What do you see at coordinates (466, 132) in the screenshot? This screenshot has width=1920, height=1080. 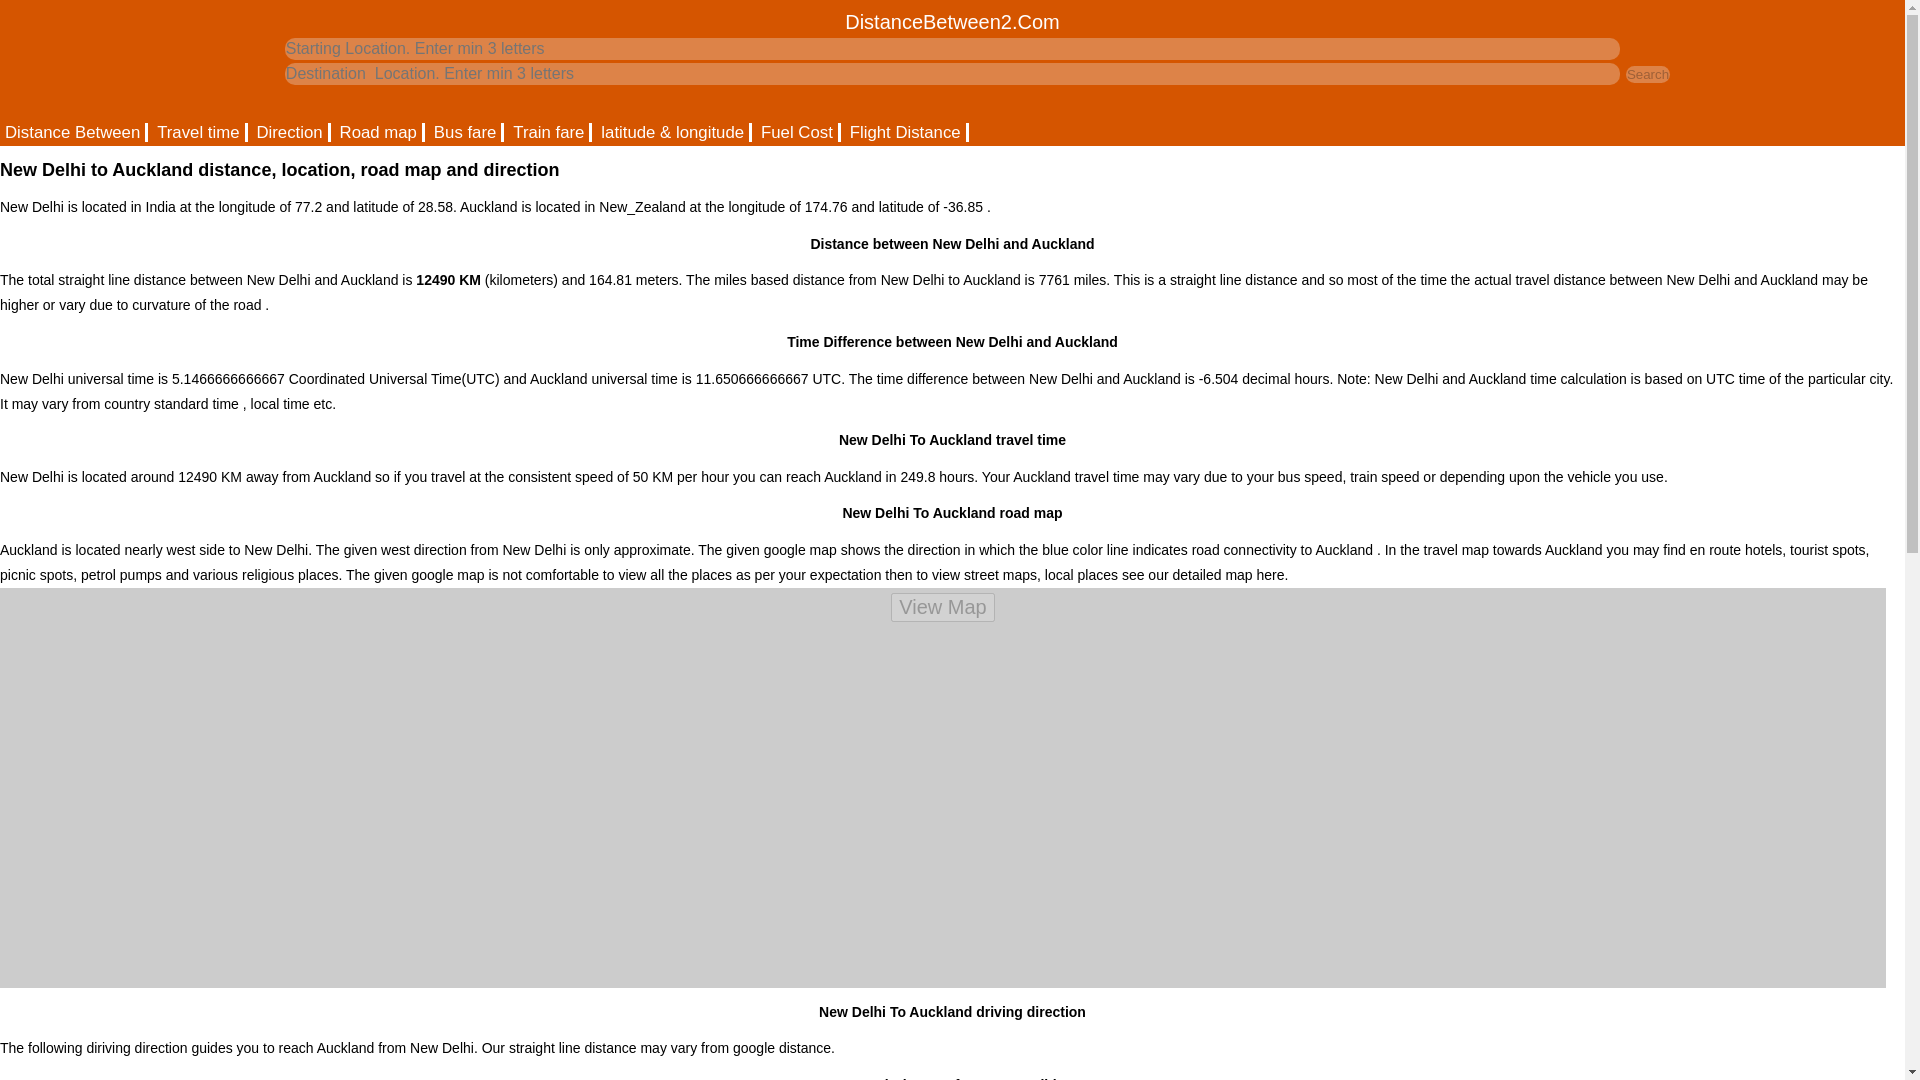 I see `Bus fare` at bounding box center [466, 132].